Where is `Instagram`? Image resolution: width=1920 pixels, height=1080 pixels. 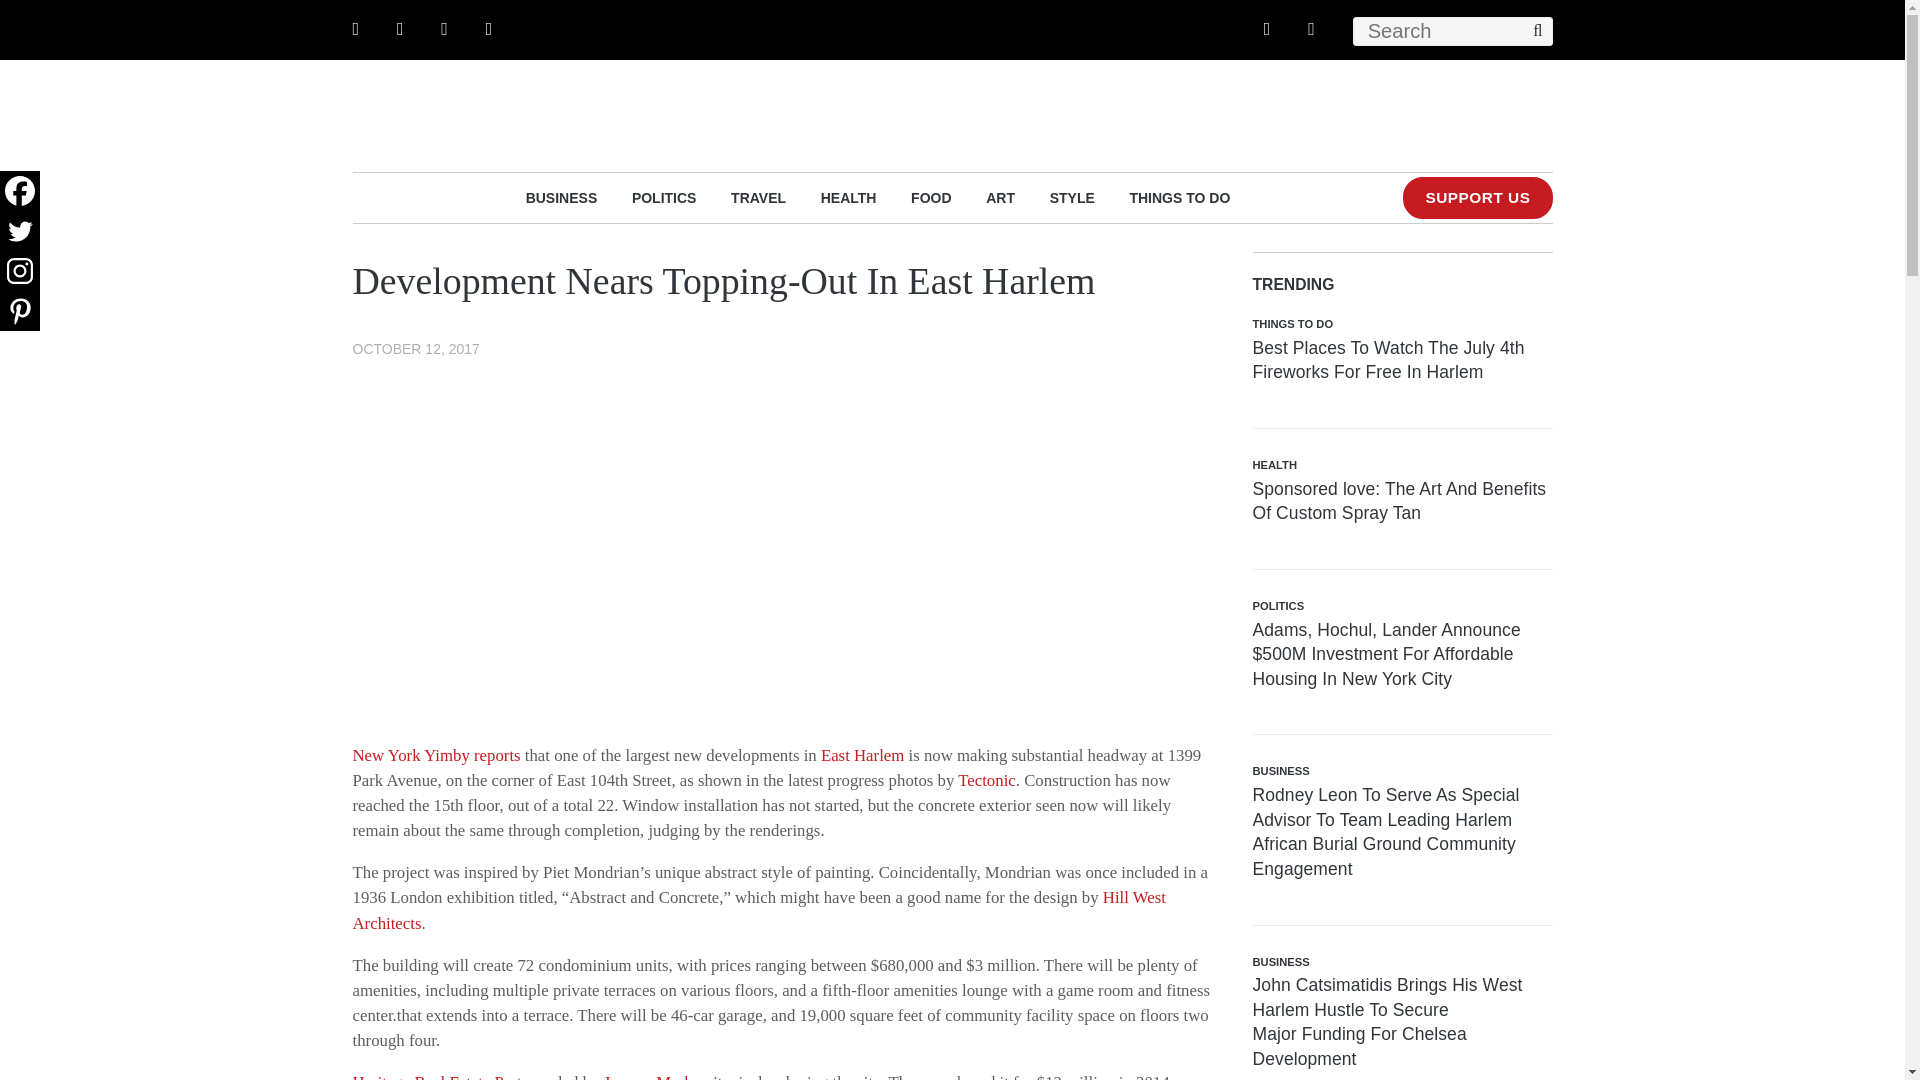 Instagram is located at coordinates (20, 270).